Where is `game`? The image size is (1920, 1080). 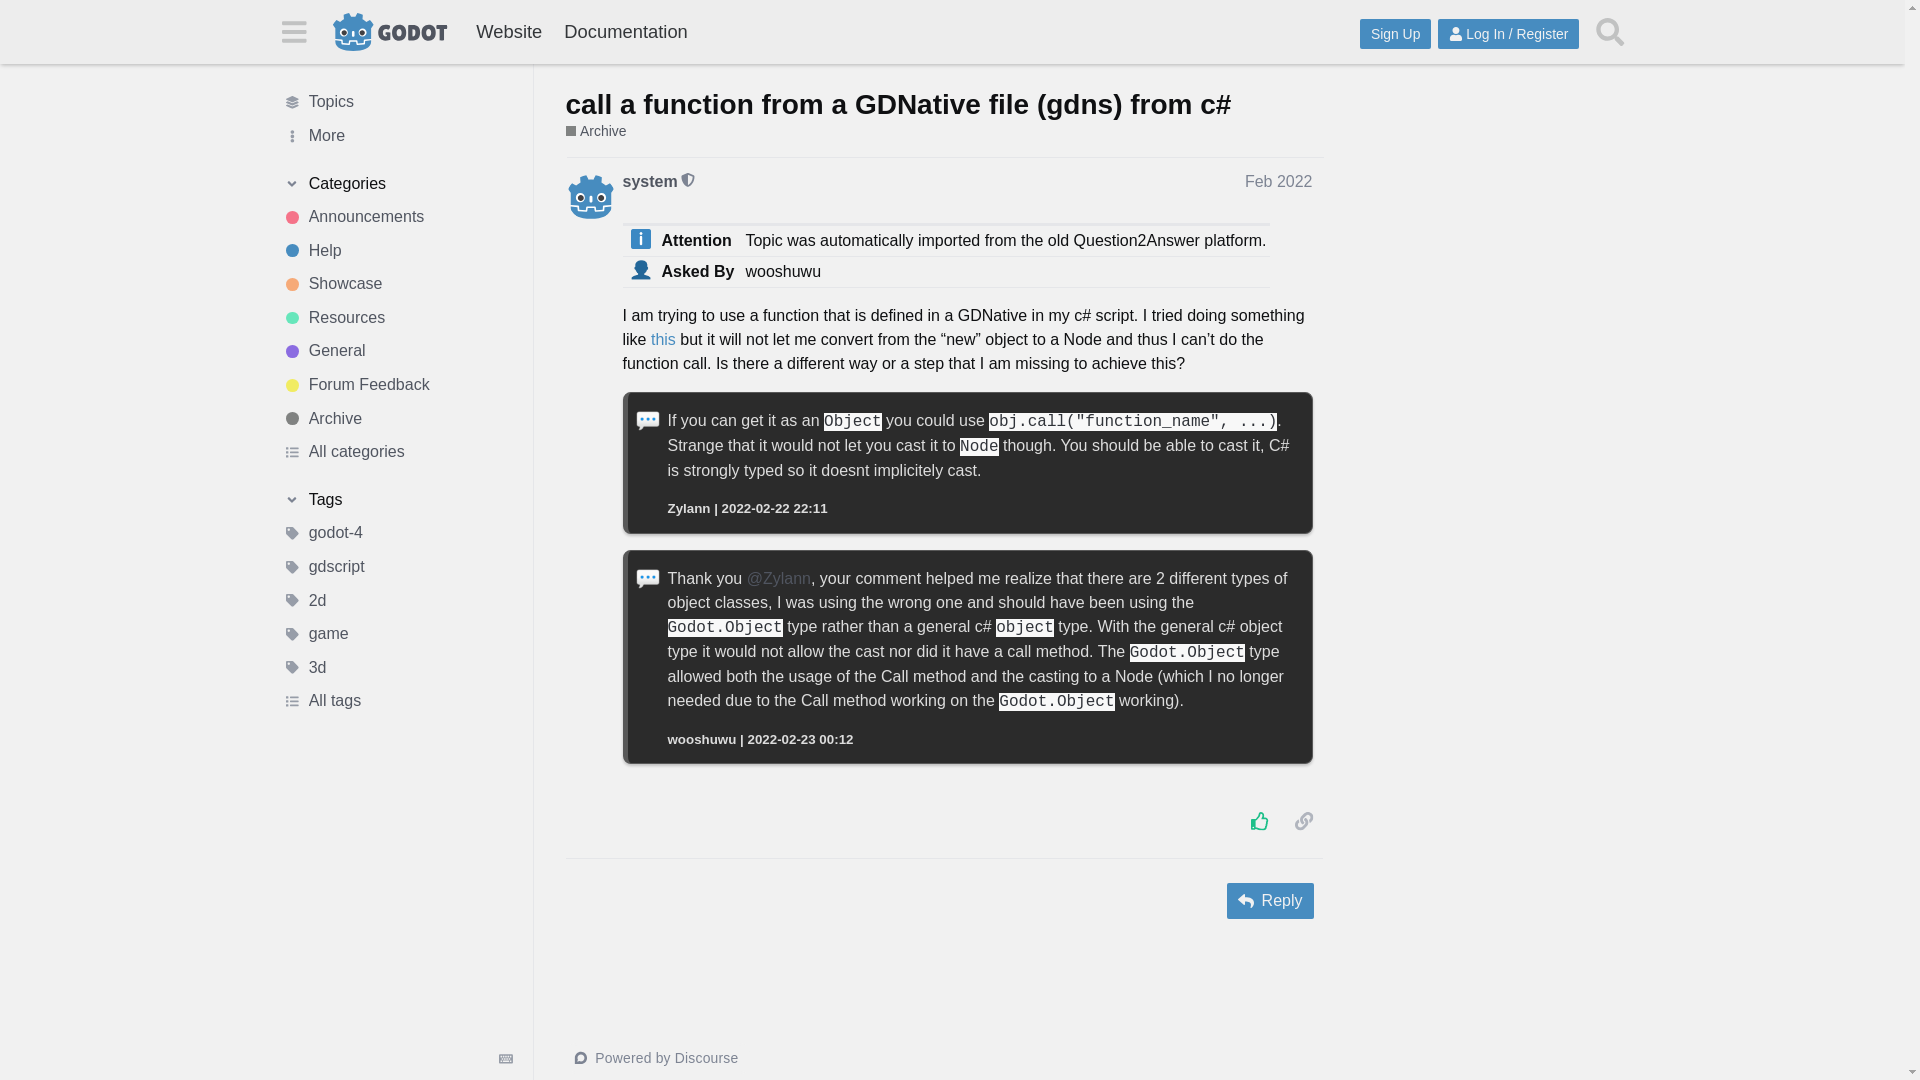
game is located at coordinates (397, 634).